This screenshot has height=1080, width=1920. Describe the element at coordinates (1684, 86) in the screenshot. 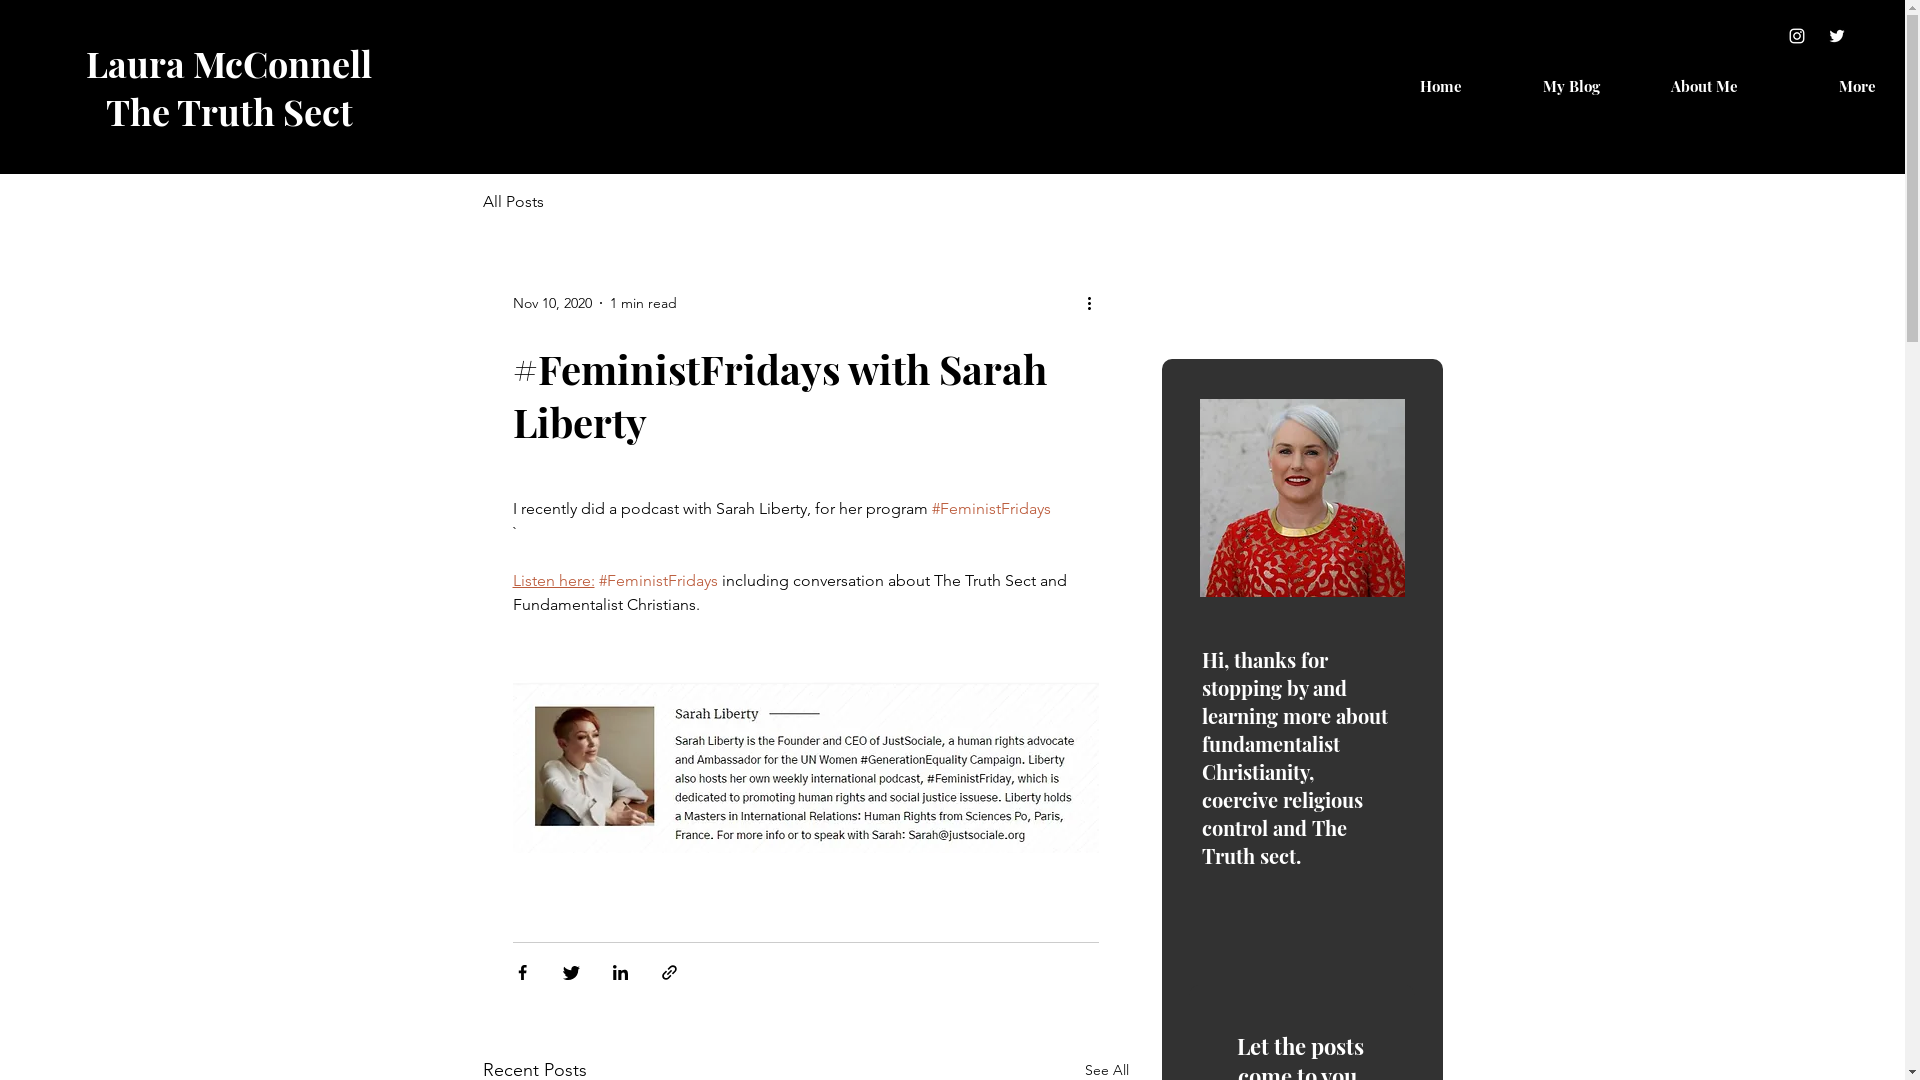

I see `About Me` at that location.